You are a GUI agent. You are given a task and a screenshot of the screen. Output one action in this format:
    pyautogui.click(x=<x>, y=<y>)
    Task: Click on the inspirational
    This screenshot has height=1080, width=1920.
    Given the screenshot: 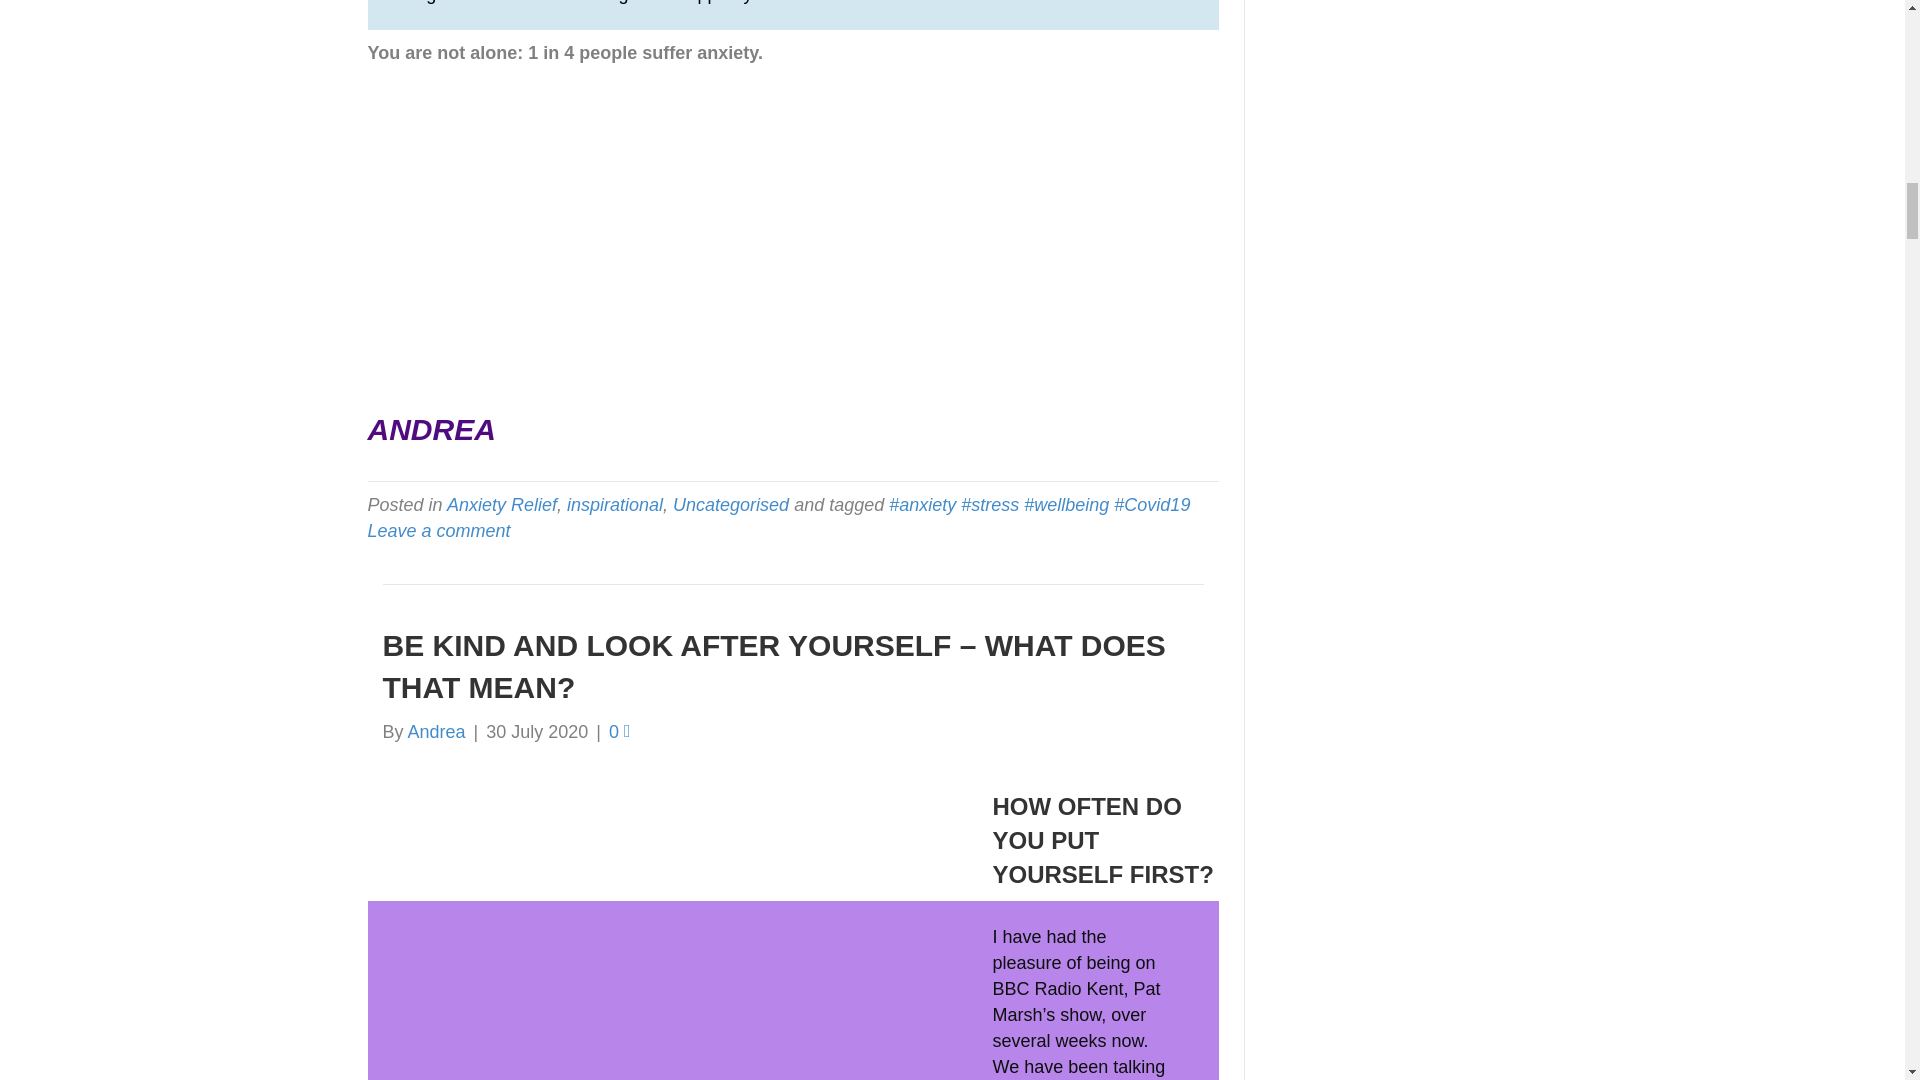 What is the action you would take?
    pyautogui.click(x=614, y=504)
    